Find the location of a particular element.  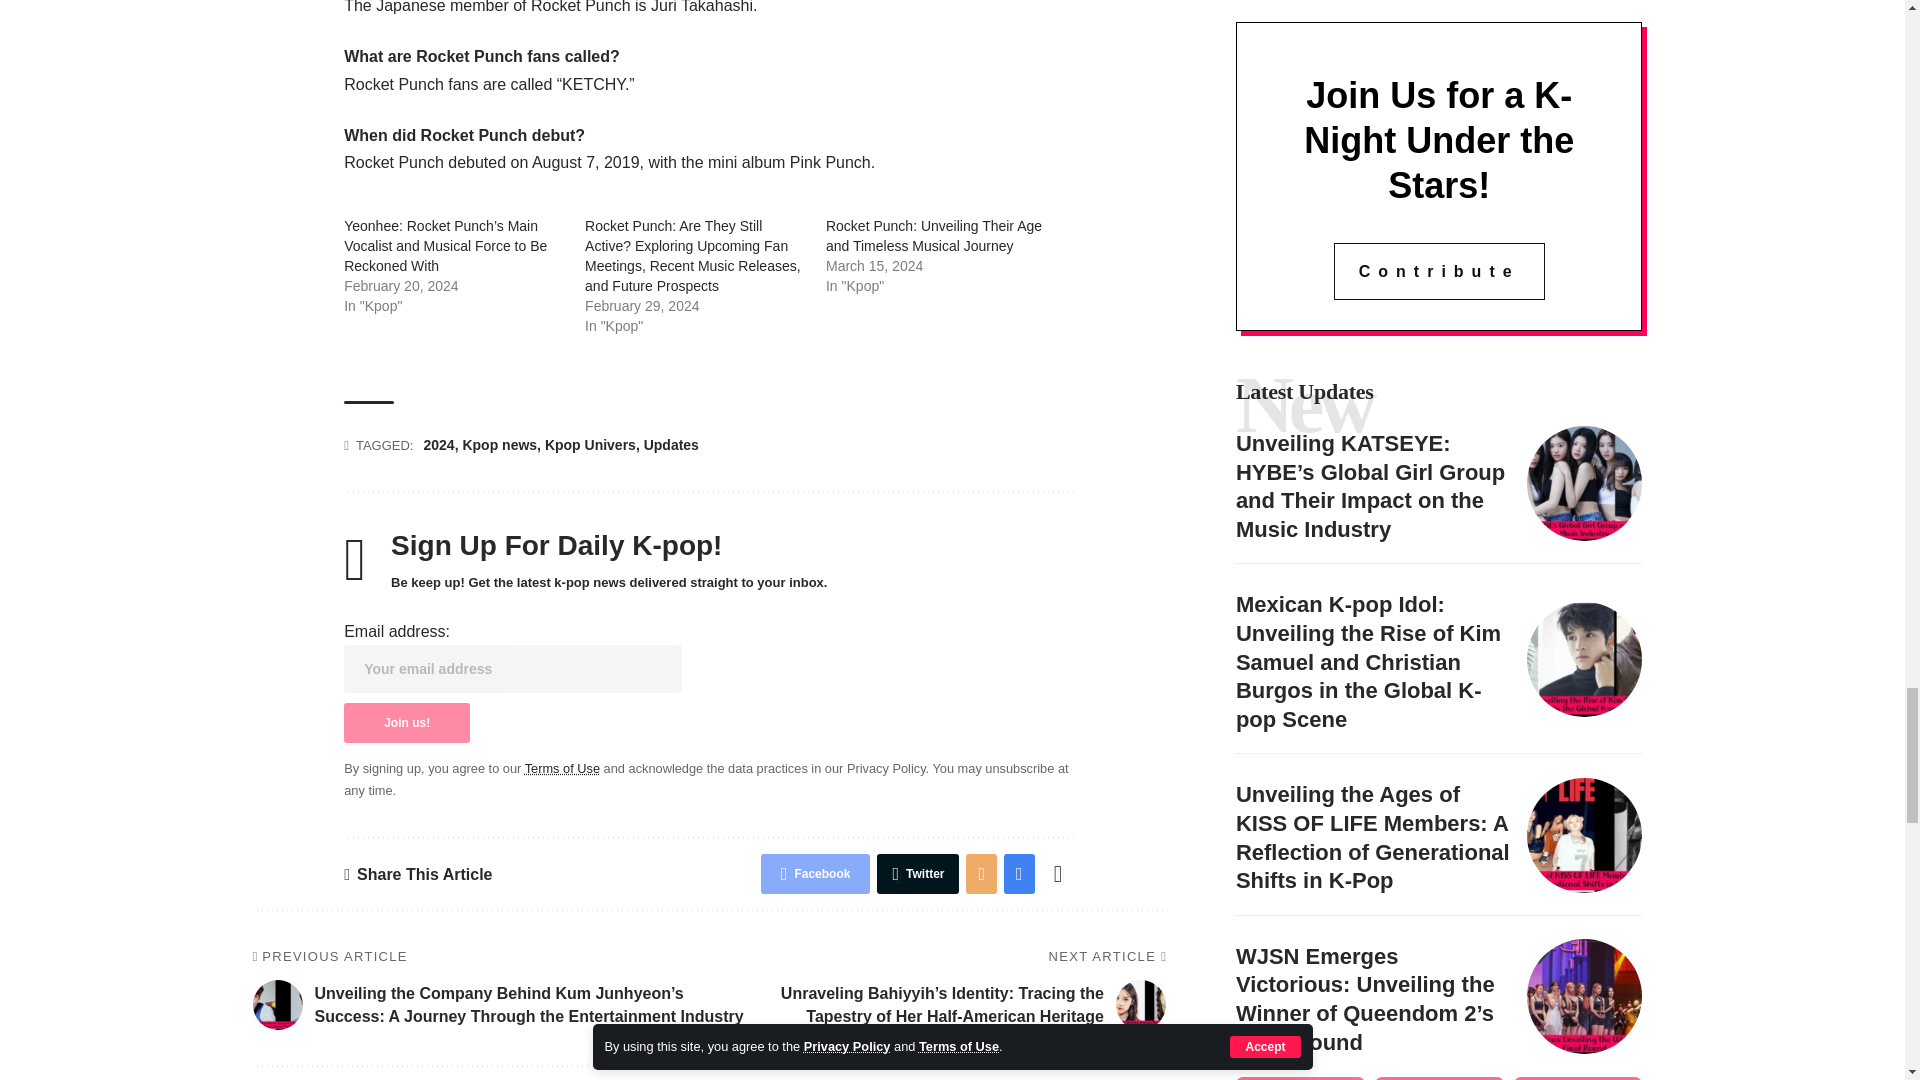

Join us! is located at coordinates (406, 723).